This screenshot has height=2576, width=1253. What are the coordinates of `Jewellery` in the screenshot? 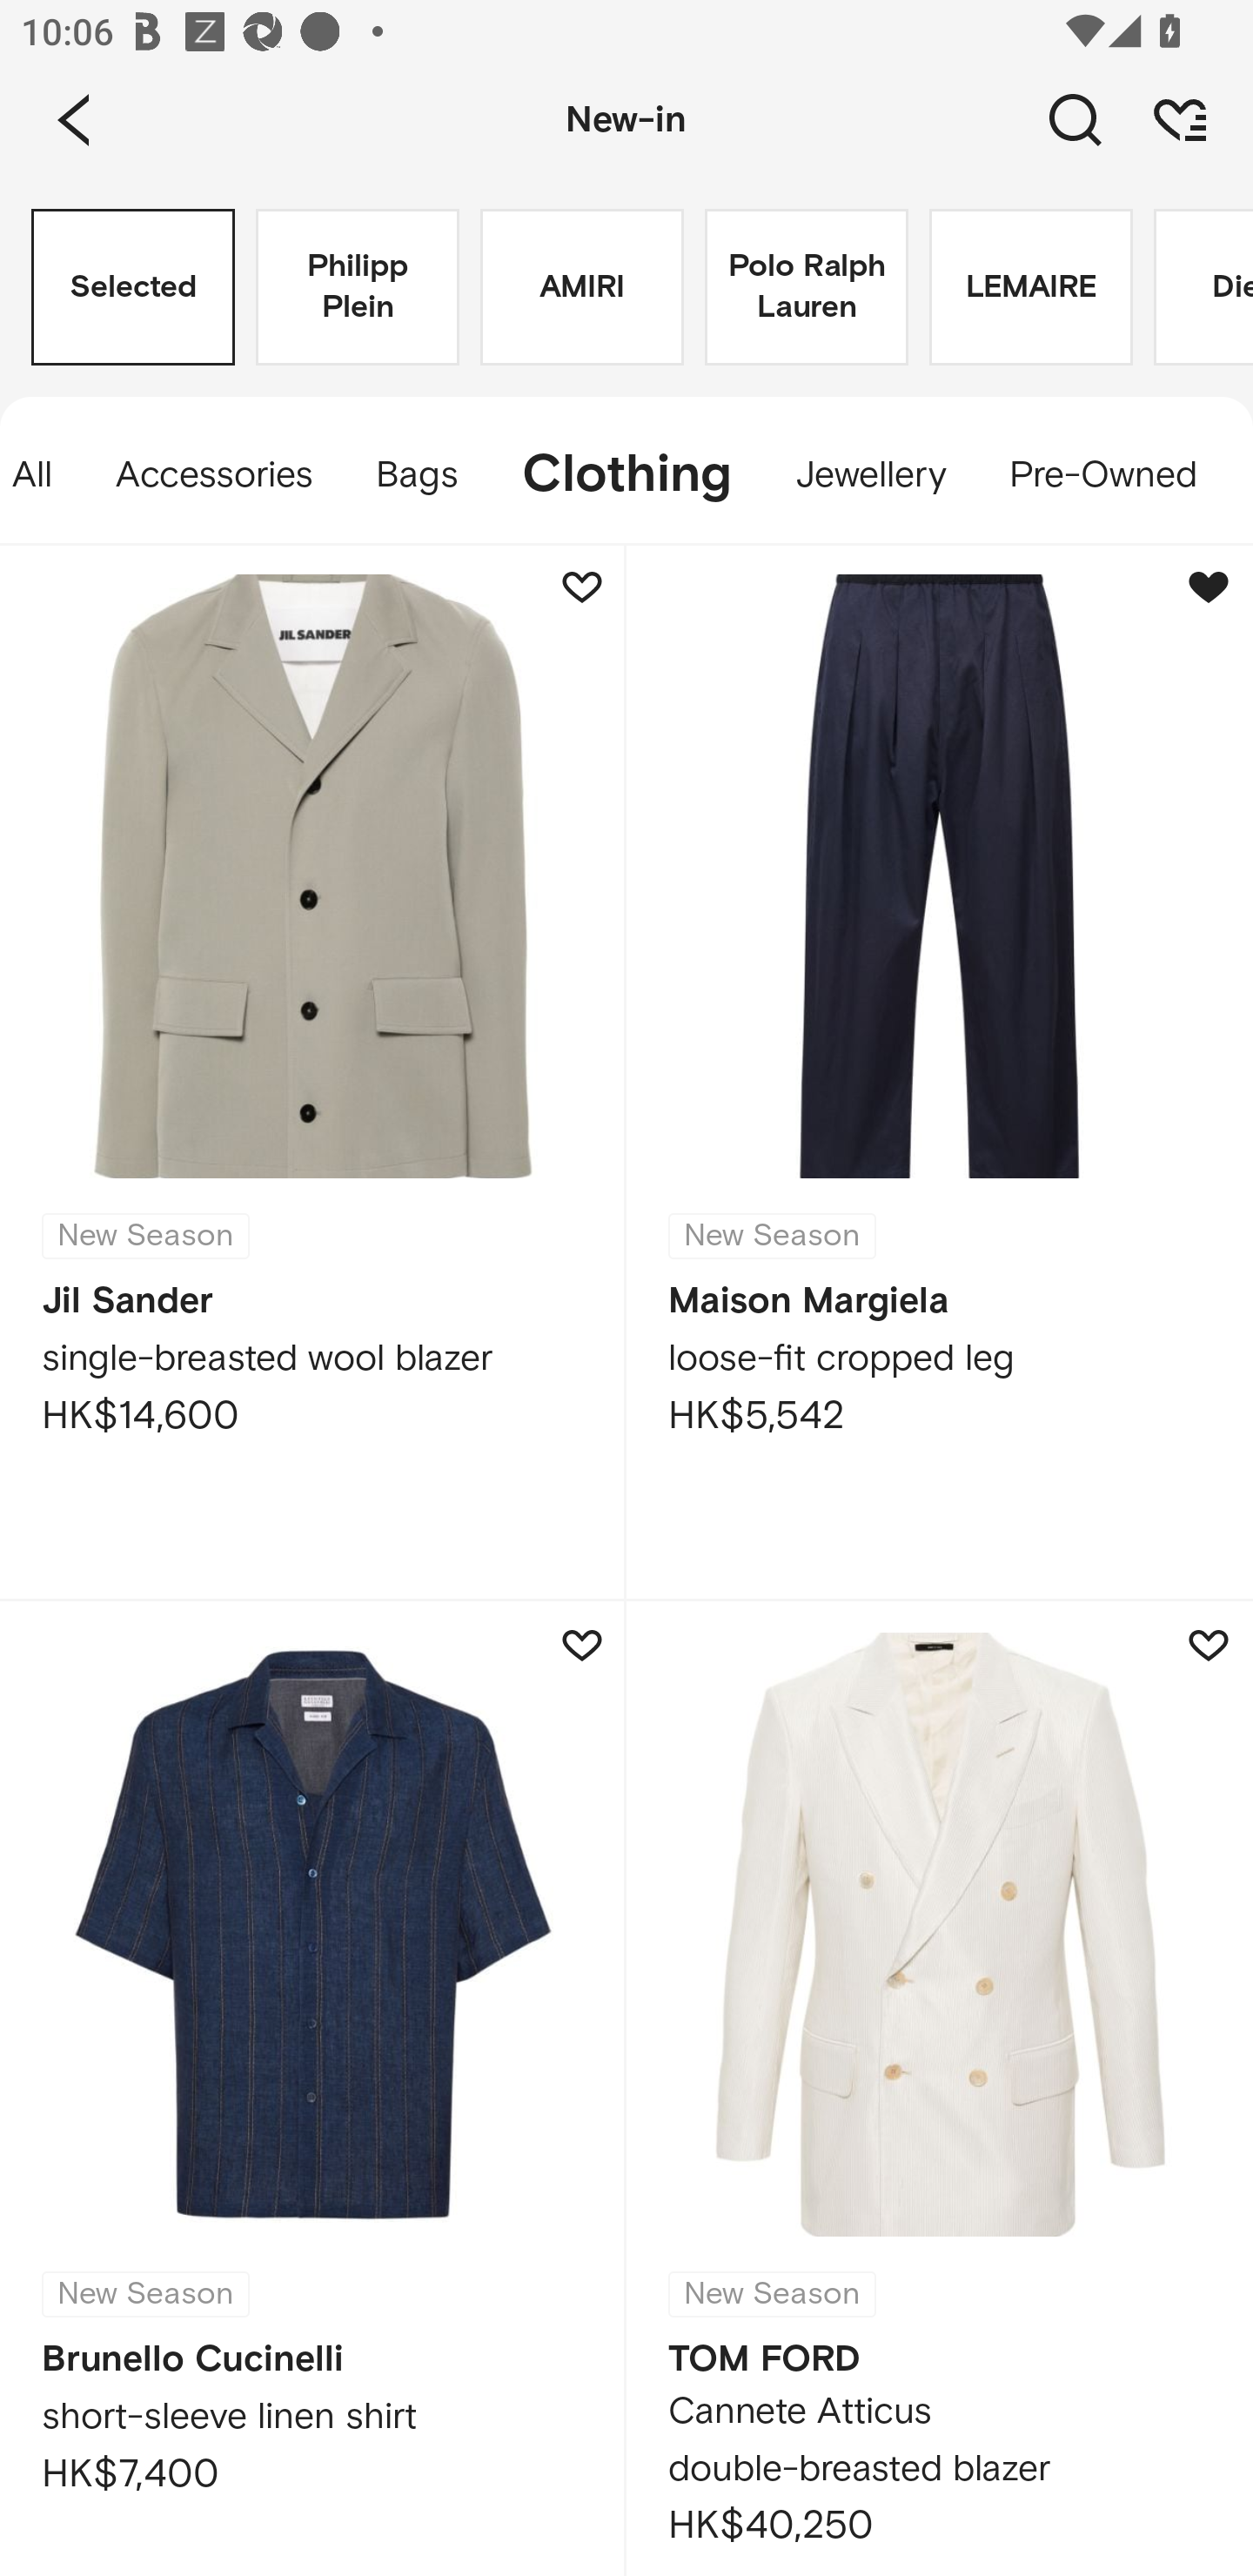 It's located at (870, 475).